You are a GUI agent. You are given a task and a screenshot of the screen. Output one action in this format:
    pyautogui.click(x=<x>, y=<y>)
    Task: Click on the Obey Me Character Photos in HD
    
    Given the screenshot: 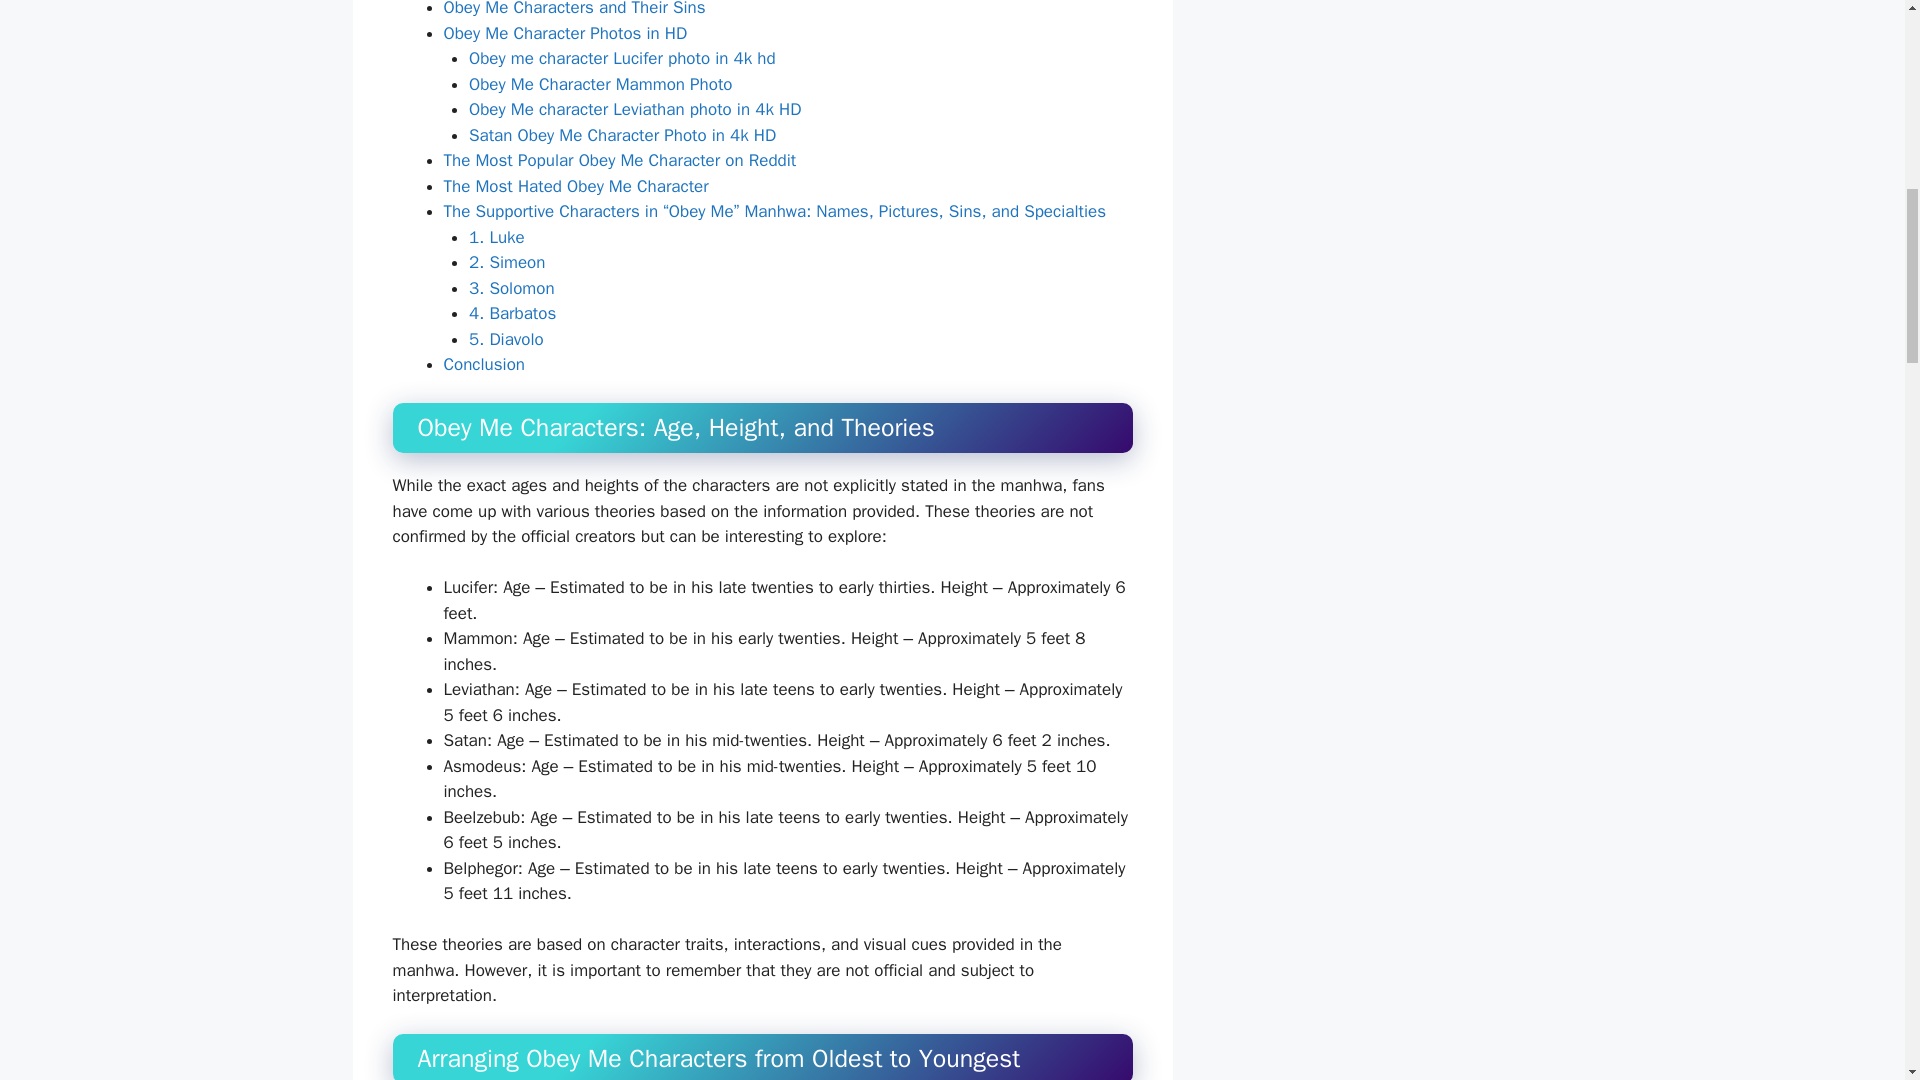 What is the action you would take?
    pyautogui.click(x=565, y=33)
    